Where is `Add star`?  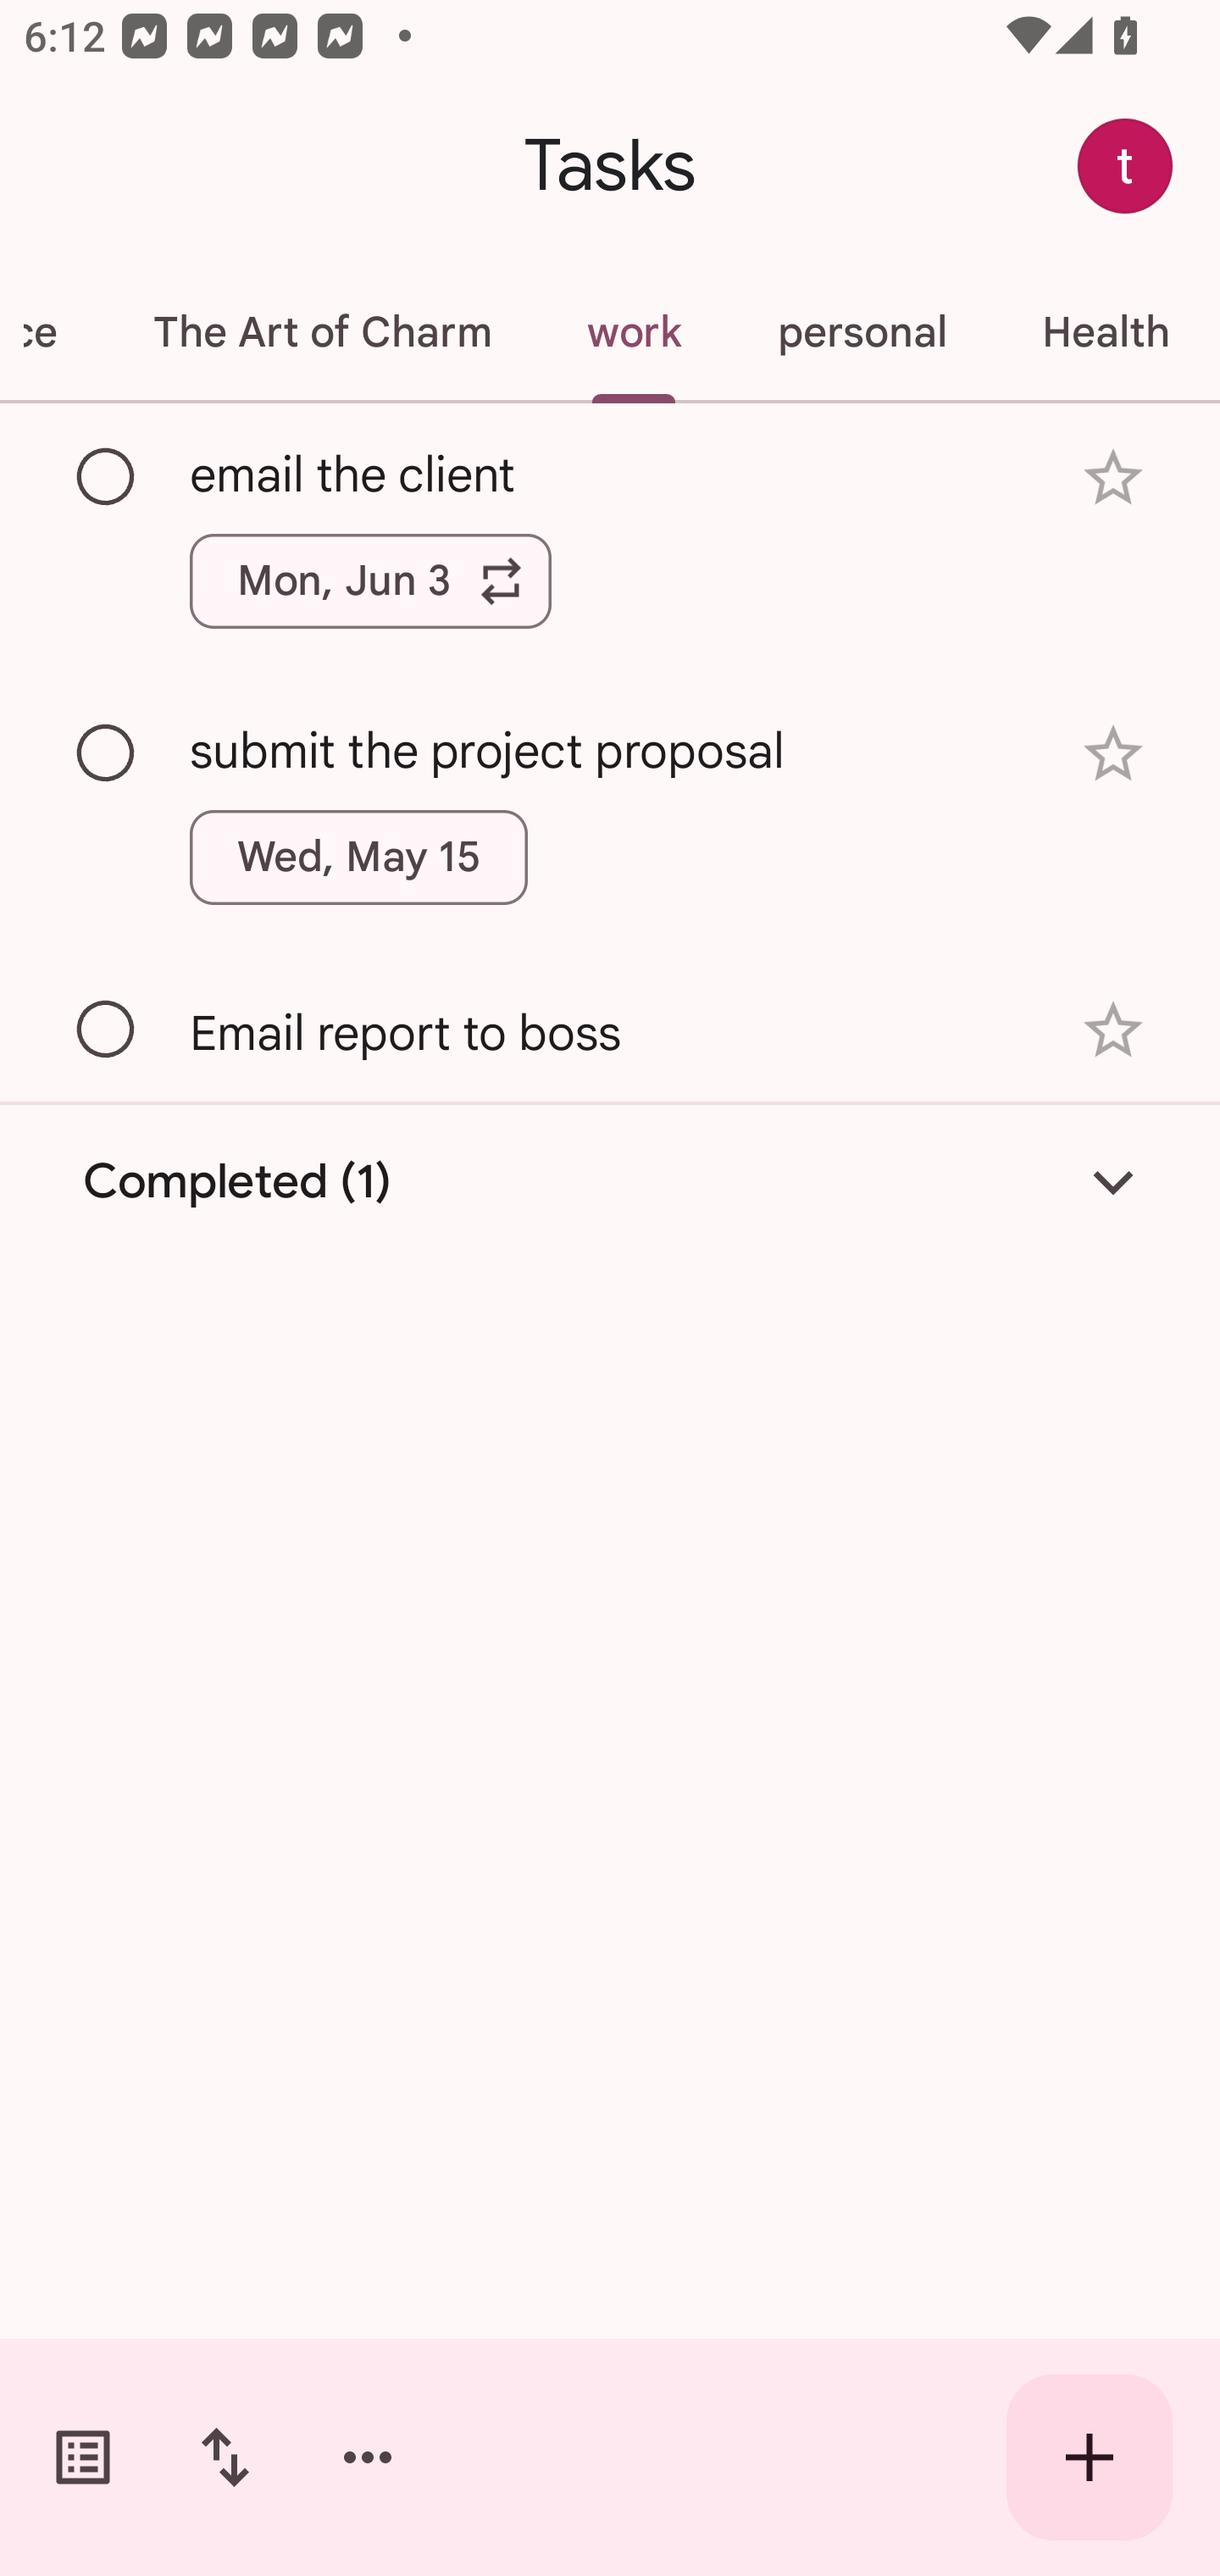 Add star is located at coordinates (1113, 752).